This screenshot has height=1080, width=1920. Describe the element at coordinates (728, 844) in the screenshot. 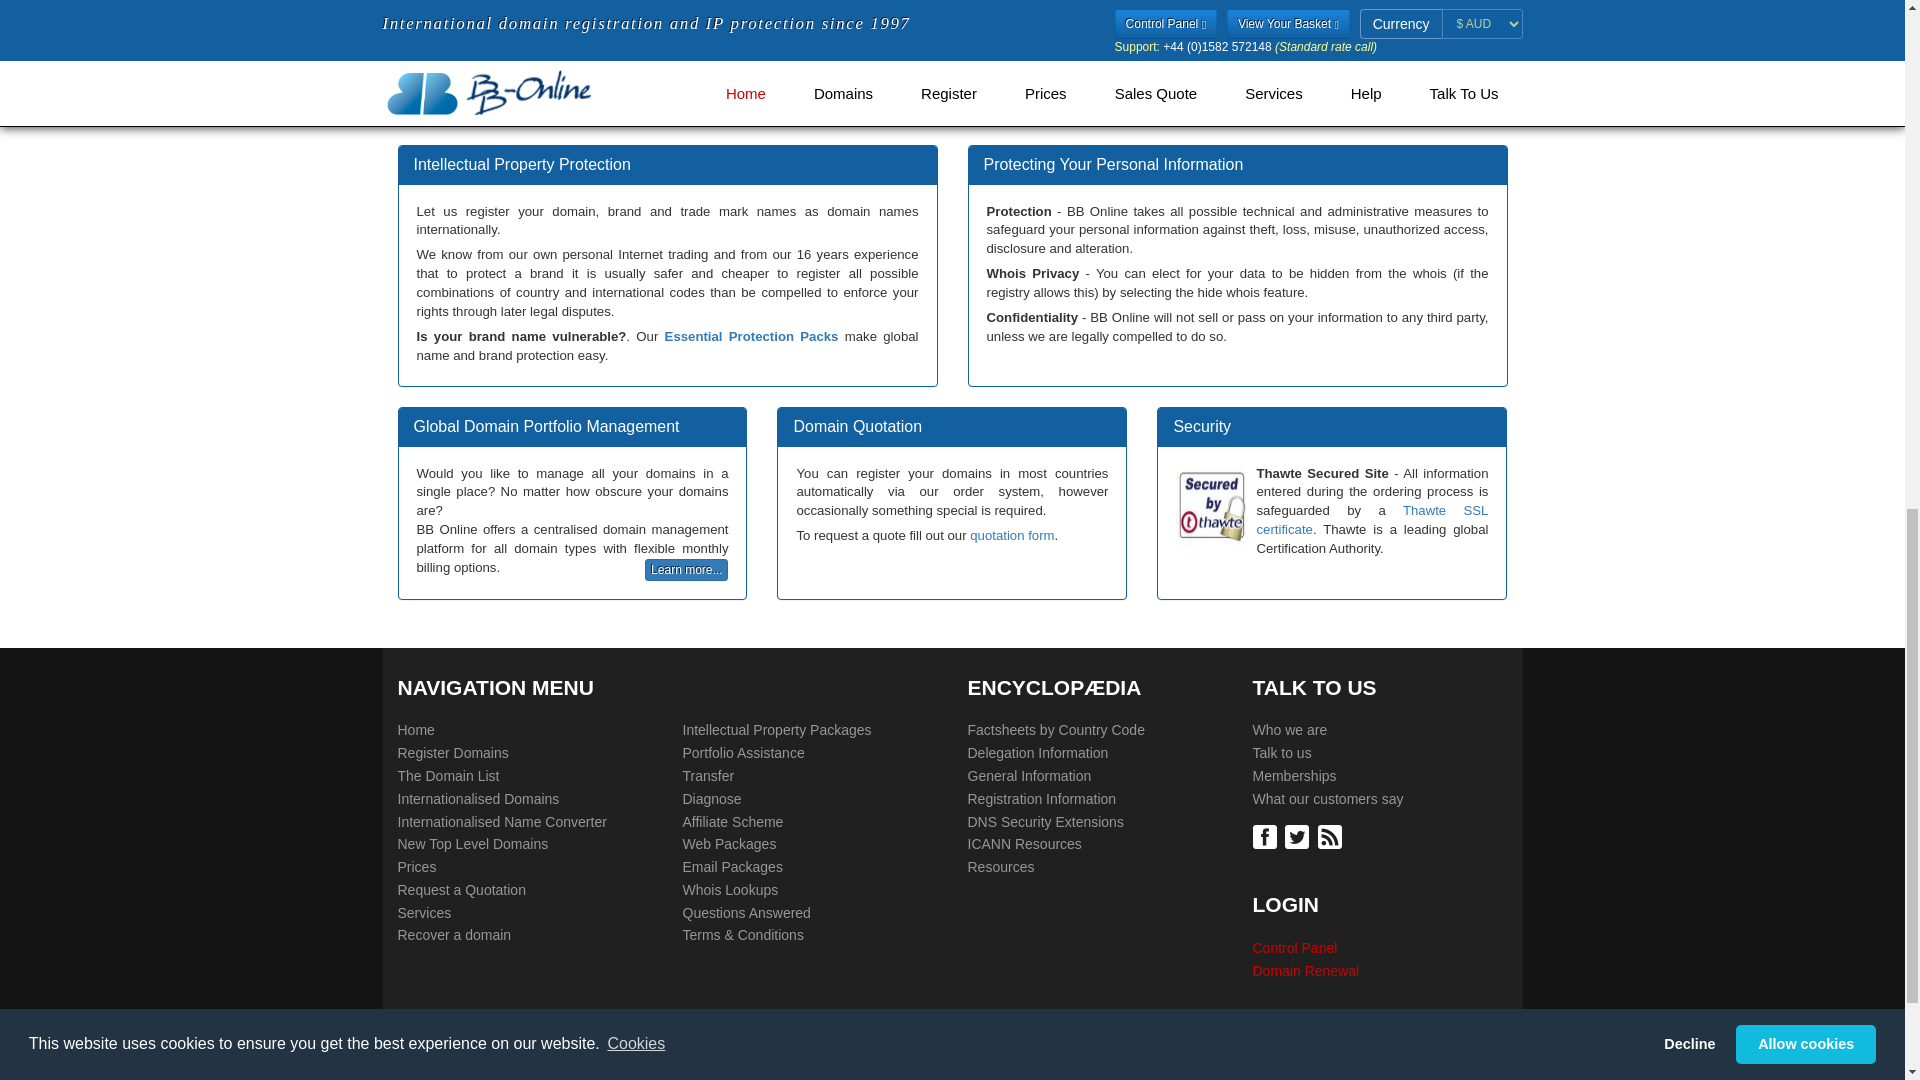

I see `Web Packages` at that location.